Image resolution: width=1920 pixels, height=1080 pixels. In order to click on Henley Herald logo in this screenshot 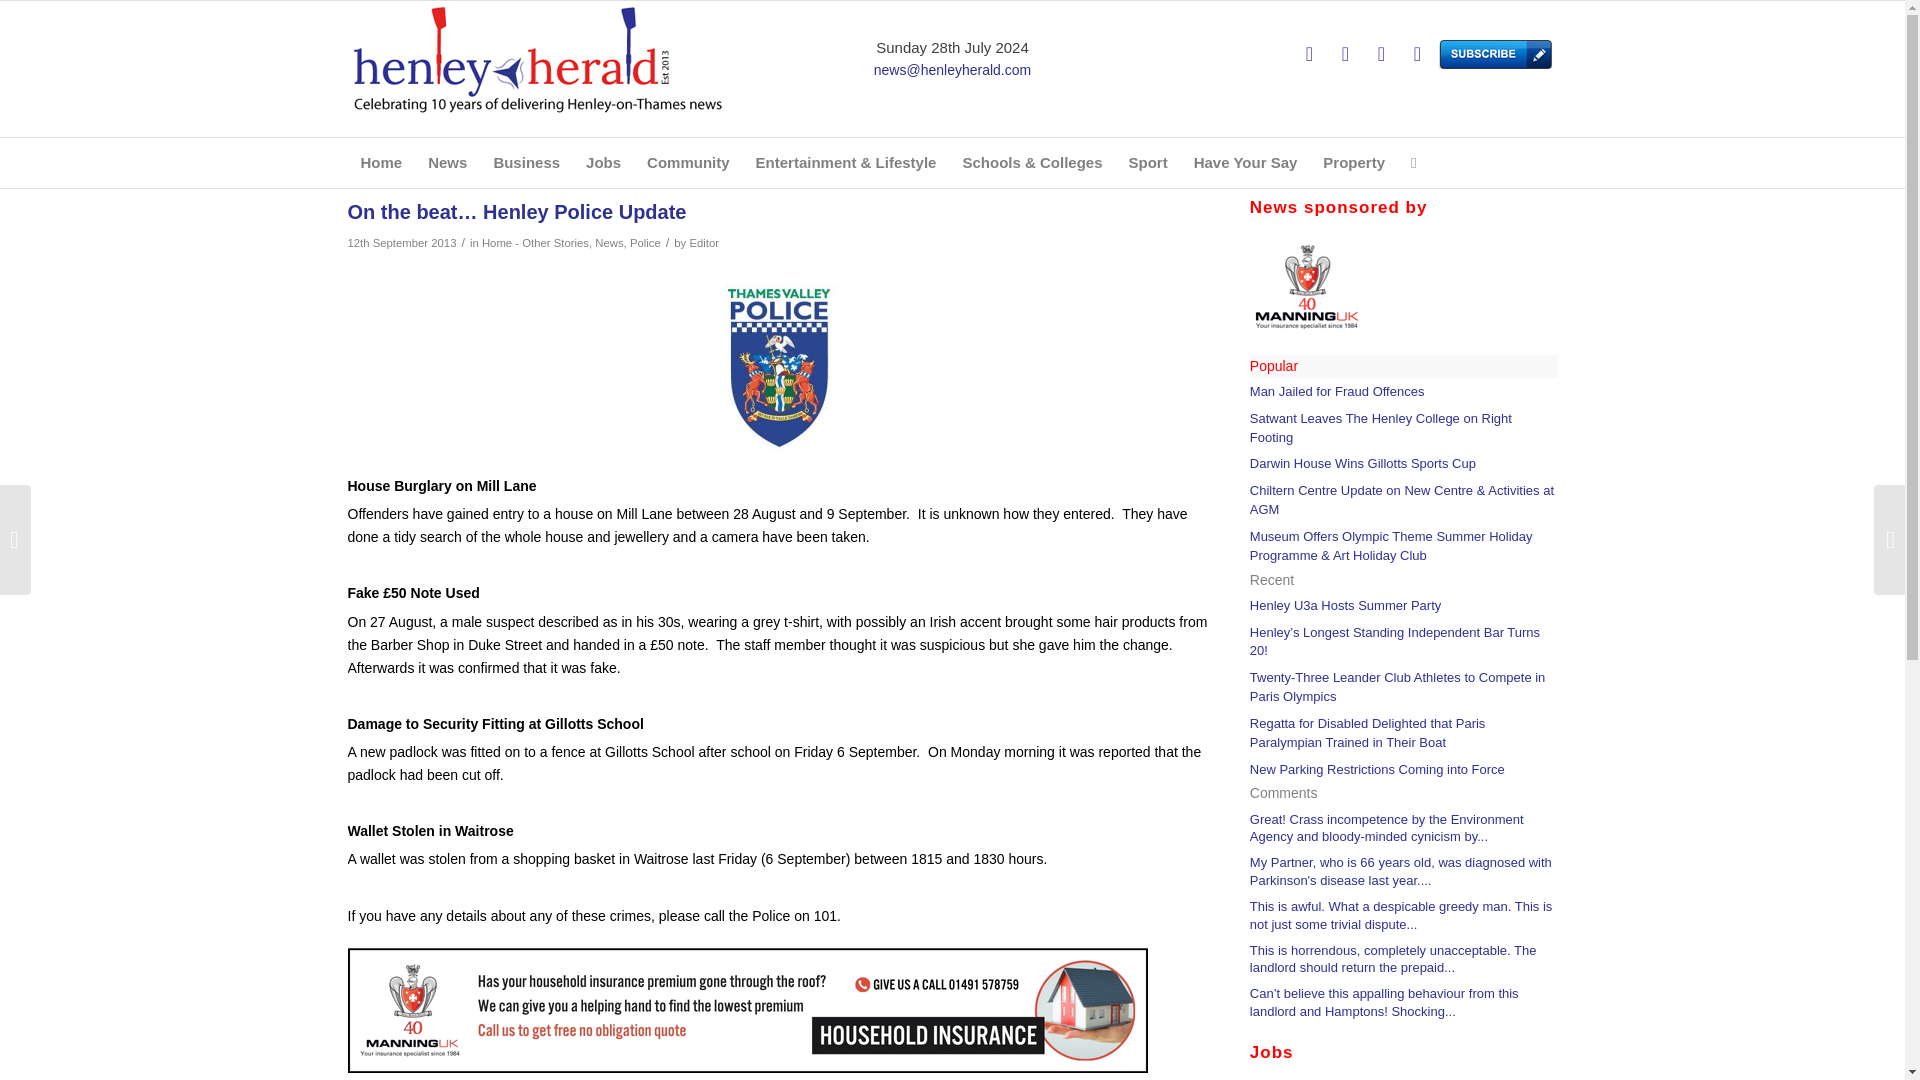, I will do `click(537, 69)`.